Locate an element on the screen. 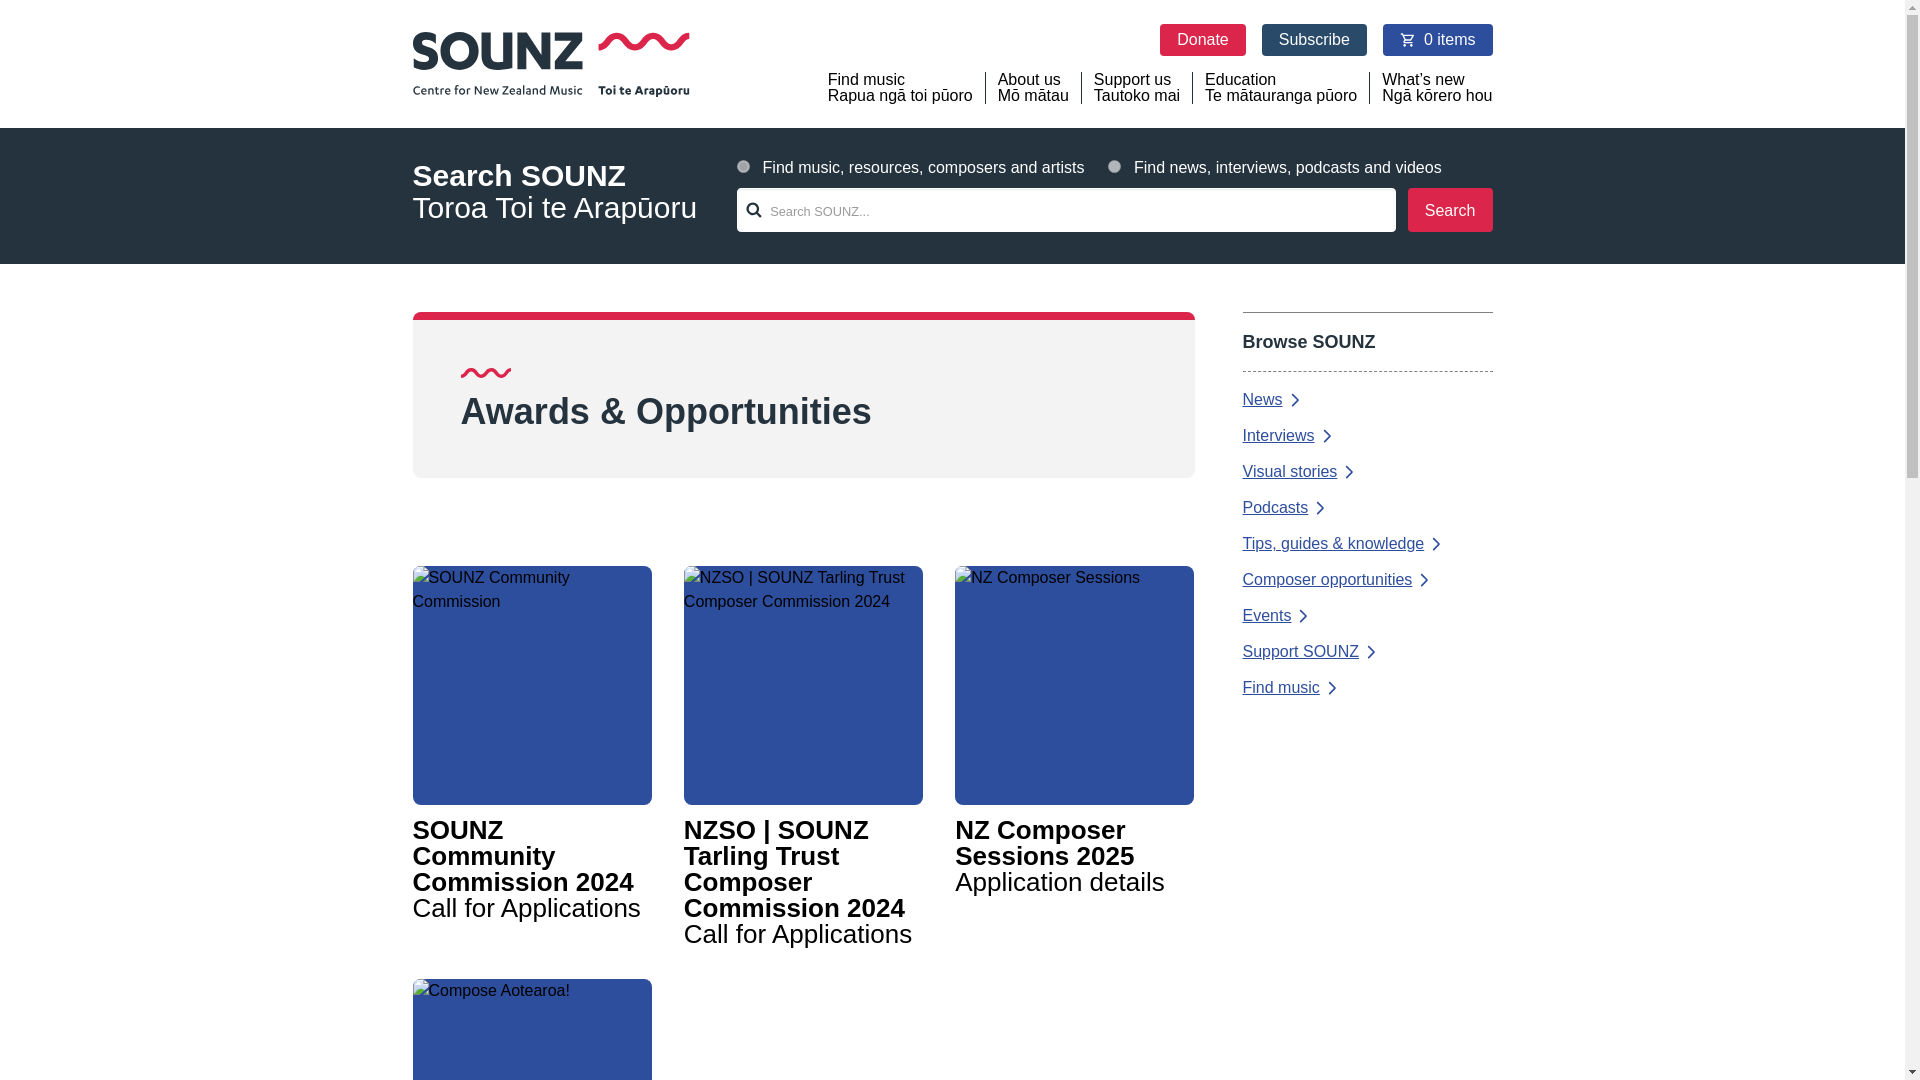 Image resolution: width=1920 pixels, height=1080 pixels. Find music is located at coordinates (1366, 688).